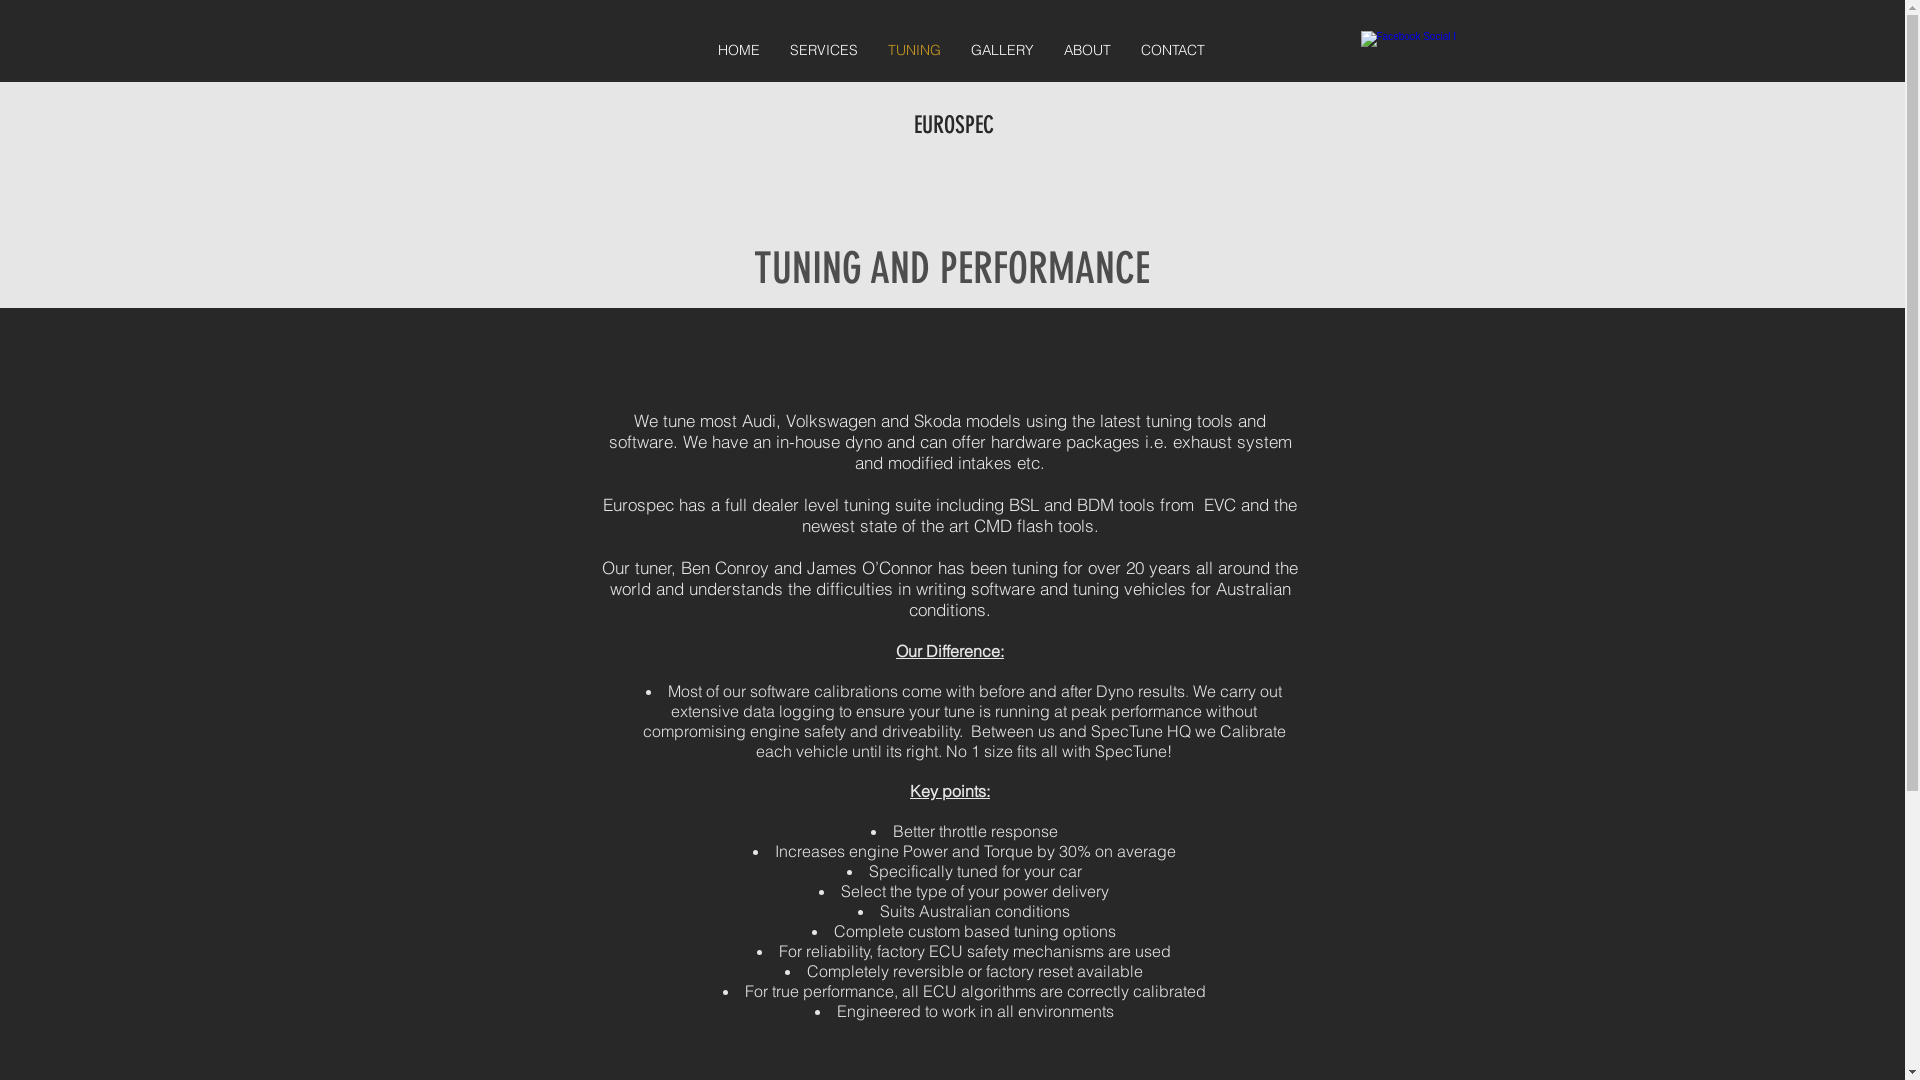 The height and width of the screenshot is (1080, 1920). I want to click on ABOUT, so click(1086, 50).